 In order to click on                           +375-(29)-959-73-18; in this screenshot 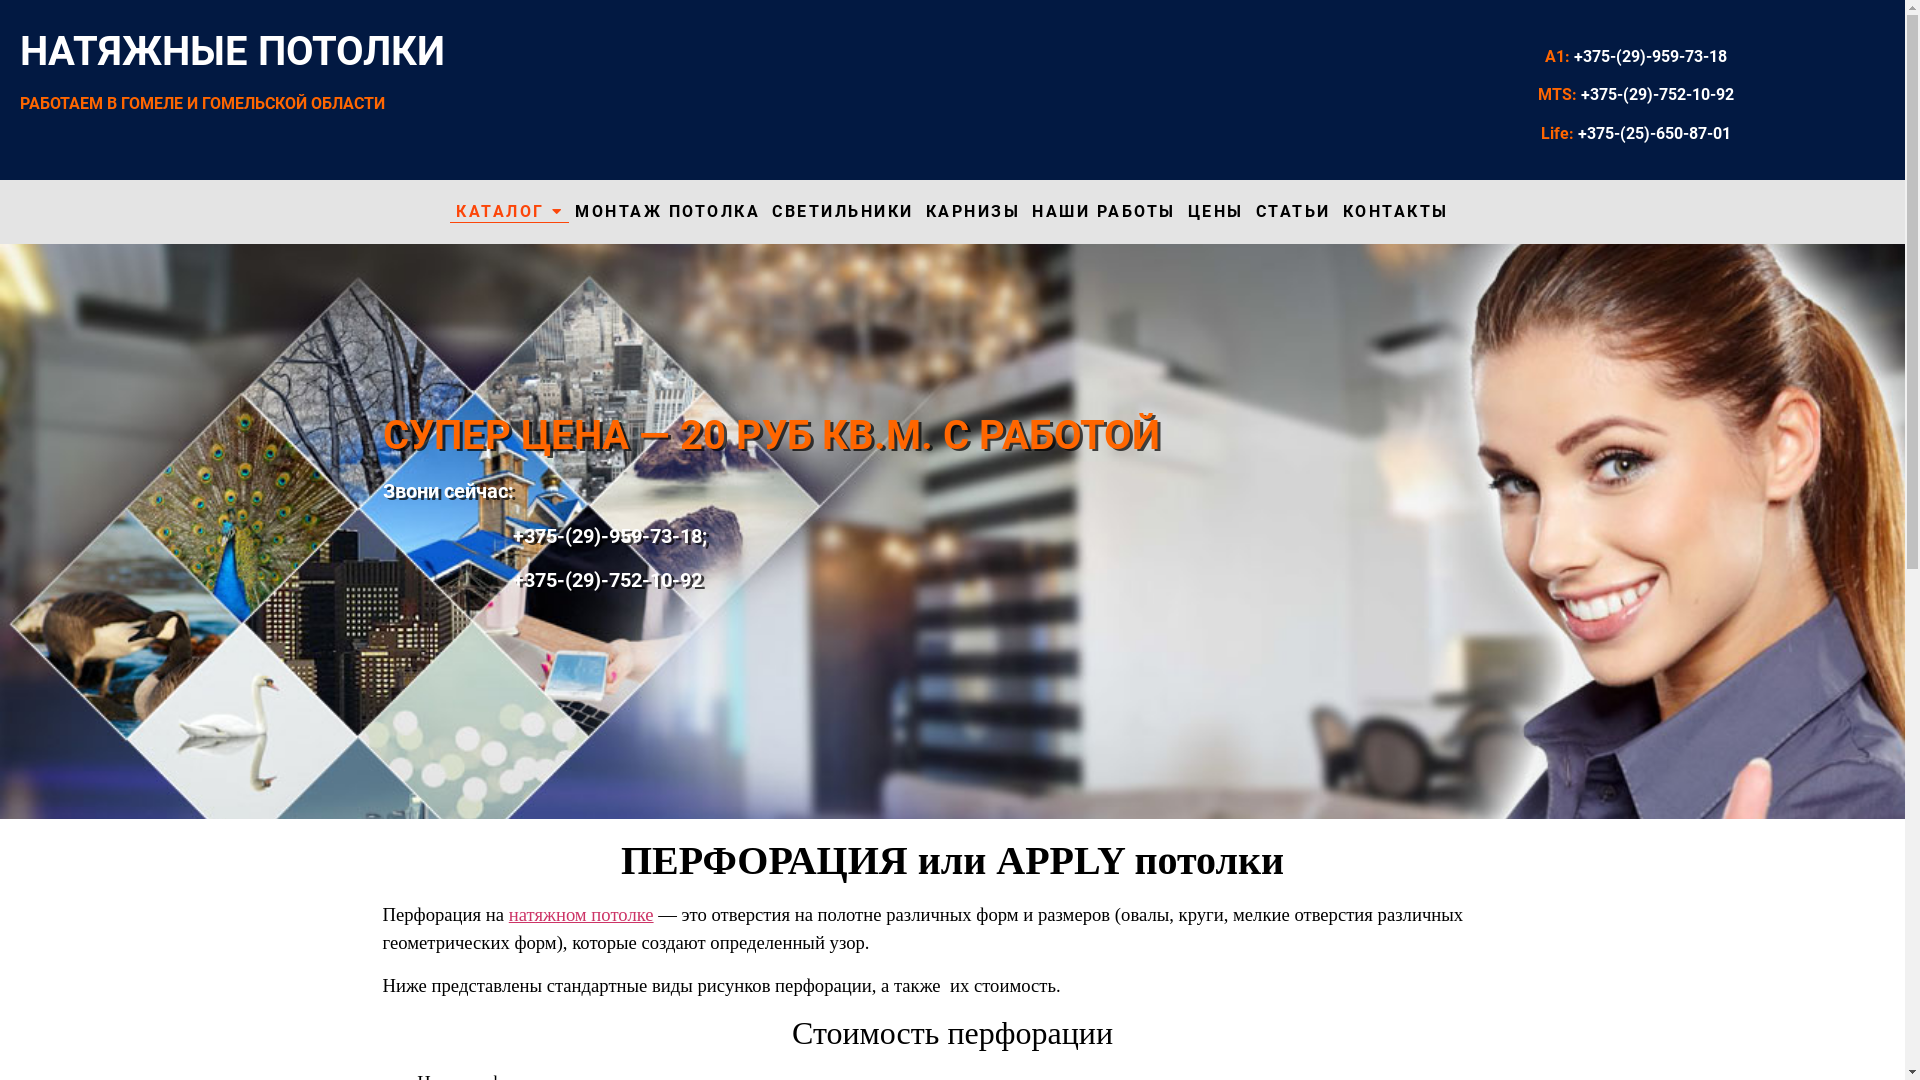, I will do `click(544, 536)`.